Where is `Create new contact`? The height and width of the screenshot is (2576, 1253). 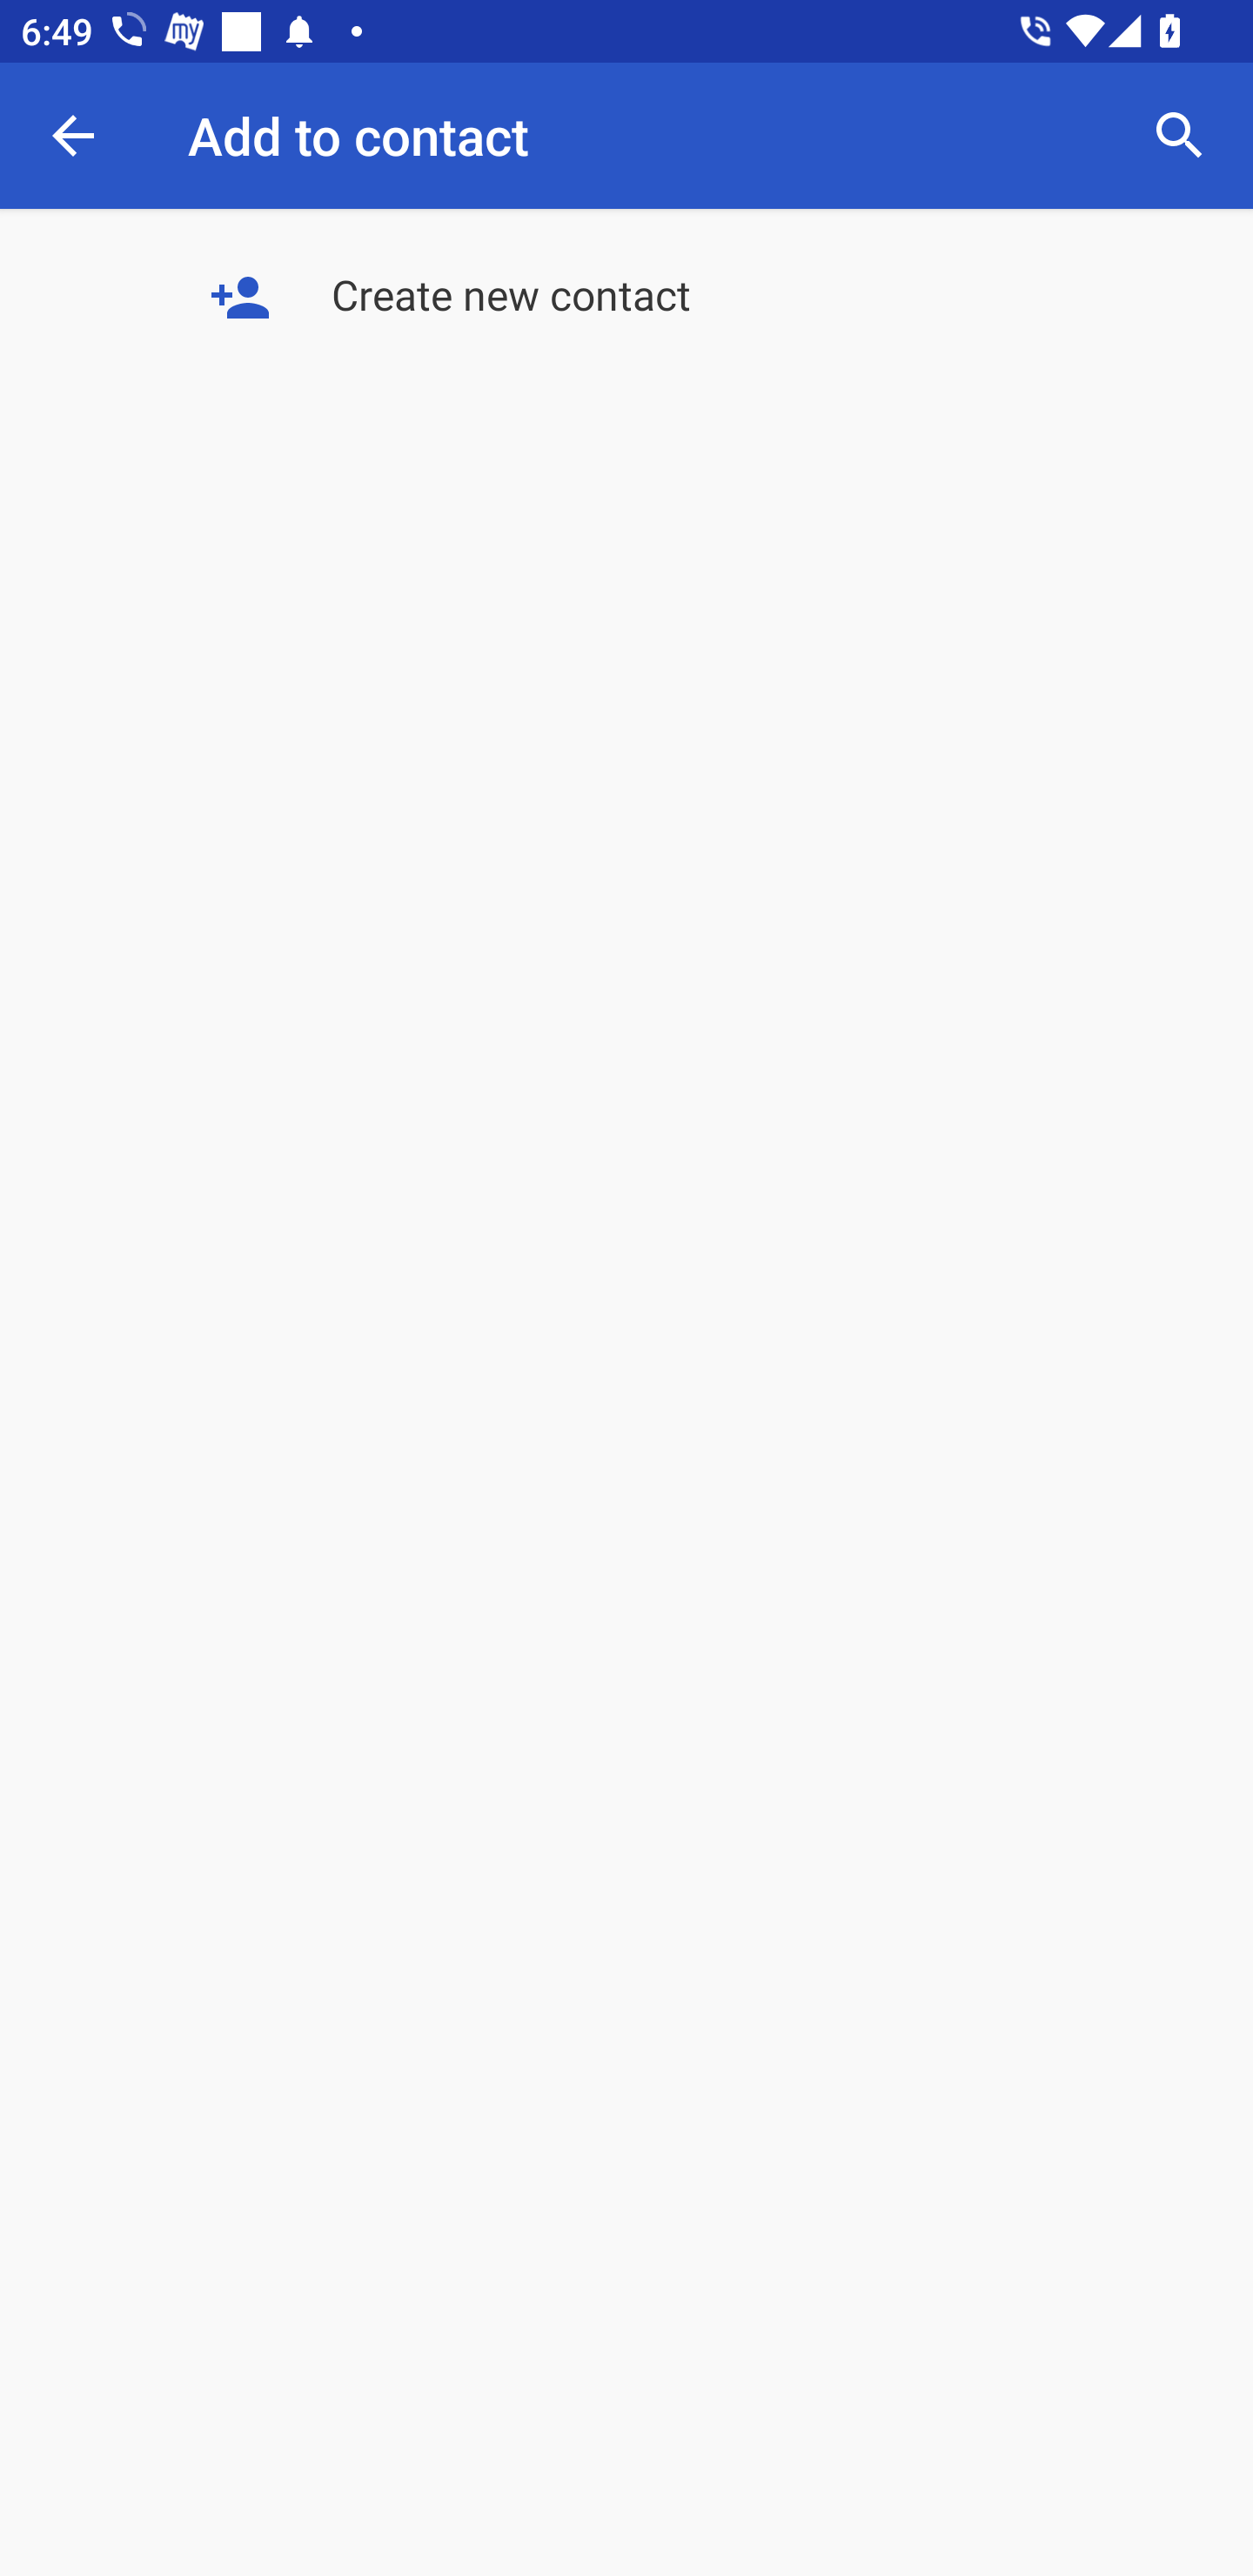
Create new contact is located at coordinates (626, 299).